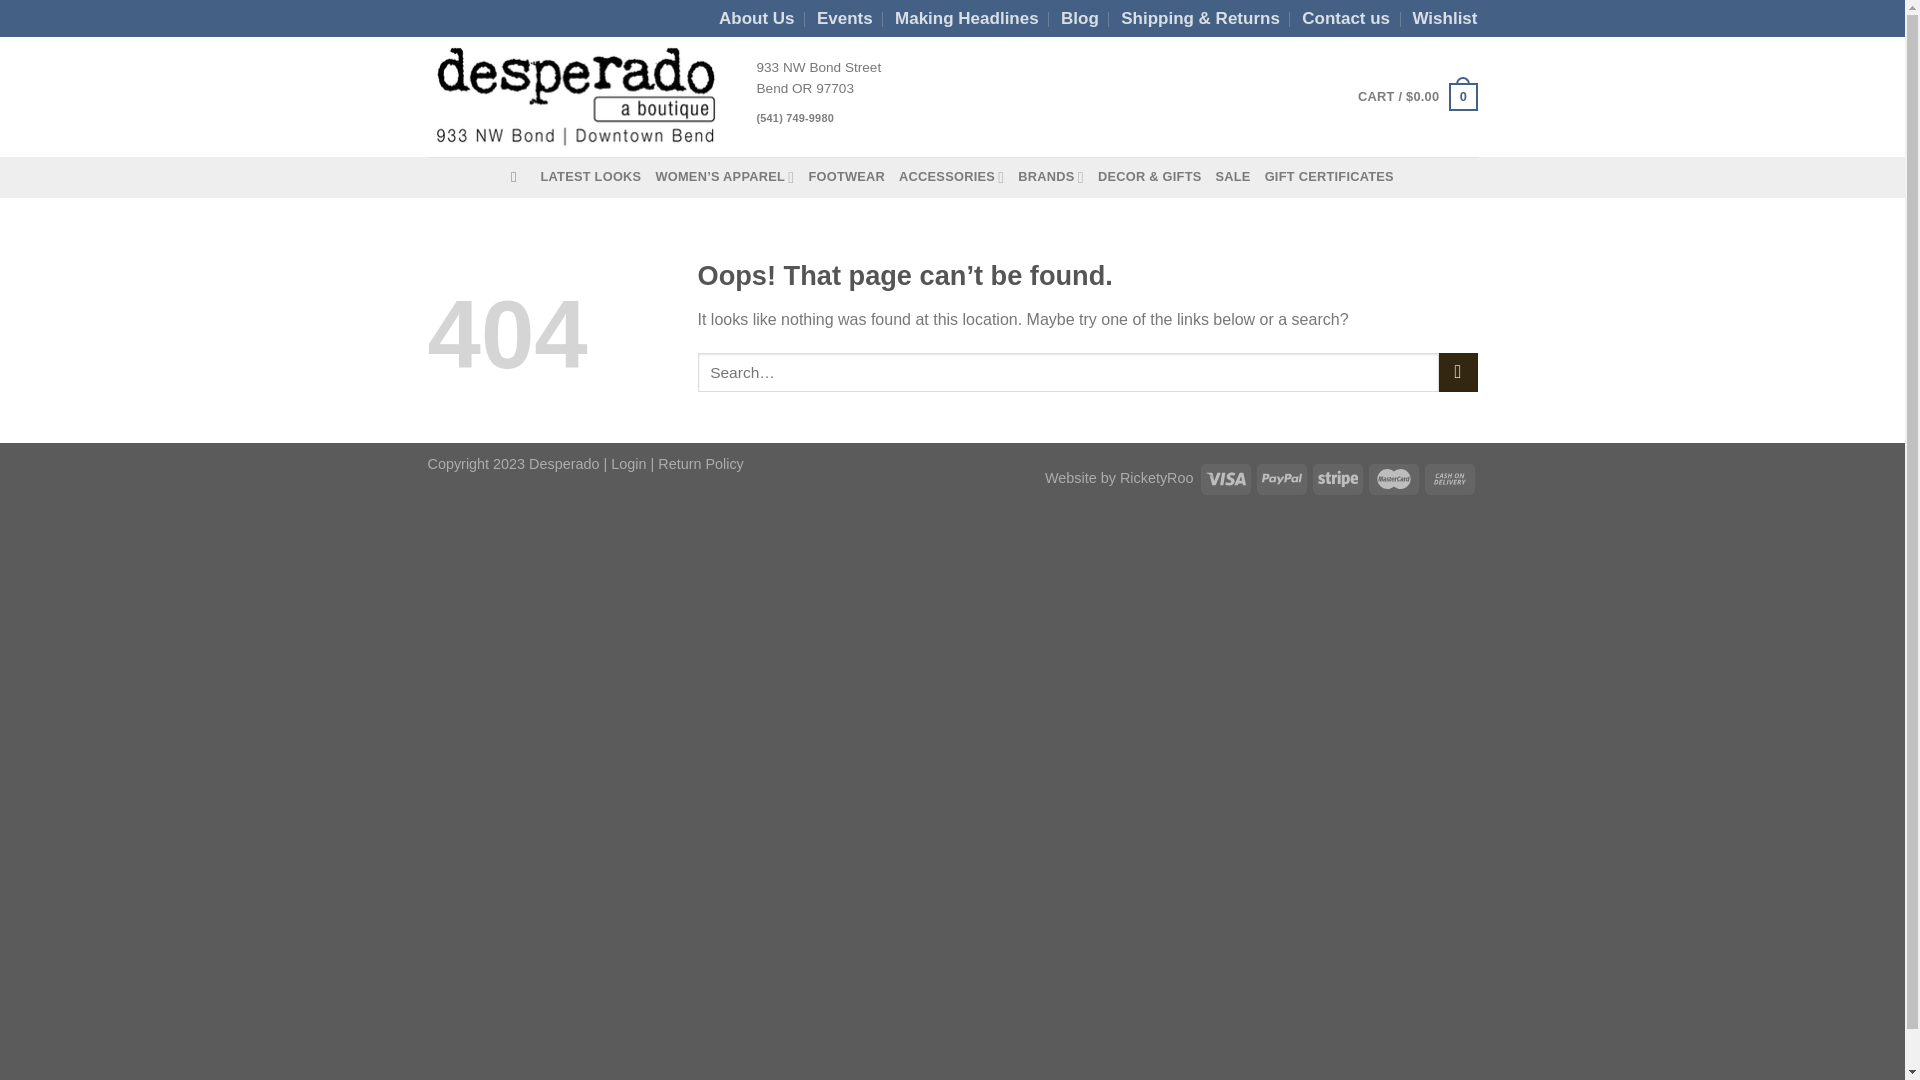  What do you see at coordinates (590, 176) in the screenshot?
I see `LATEST LOOKS` at bounding box center [590, 176].